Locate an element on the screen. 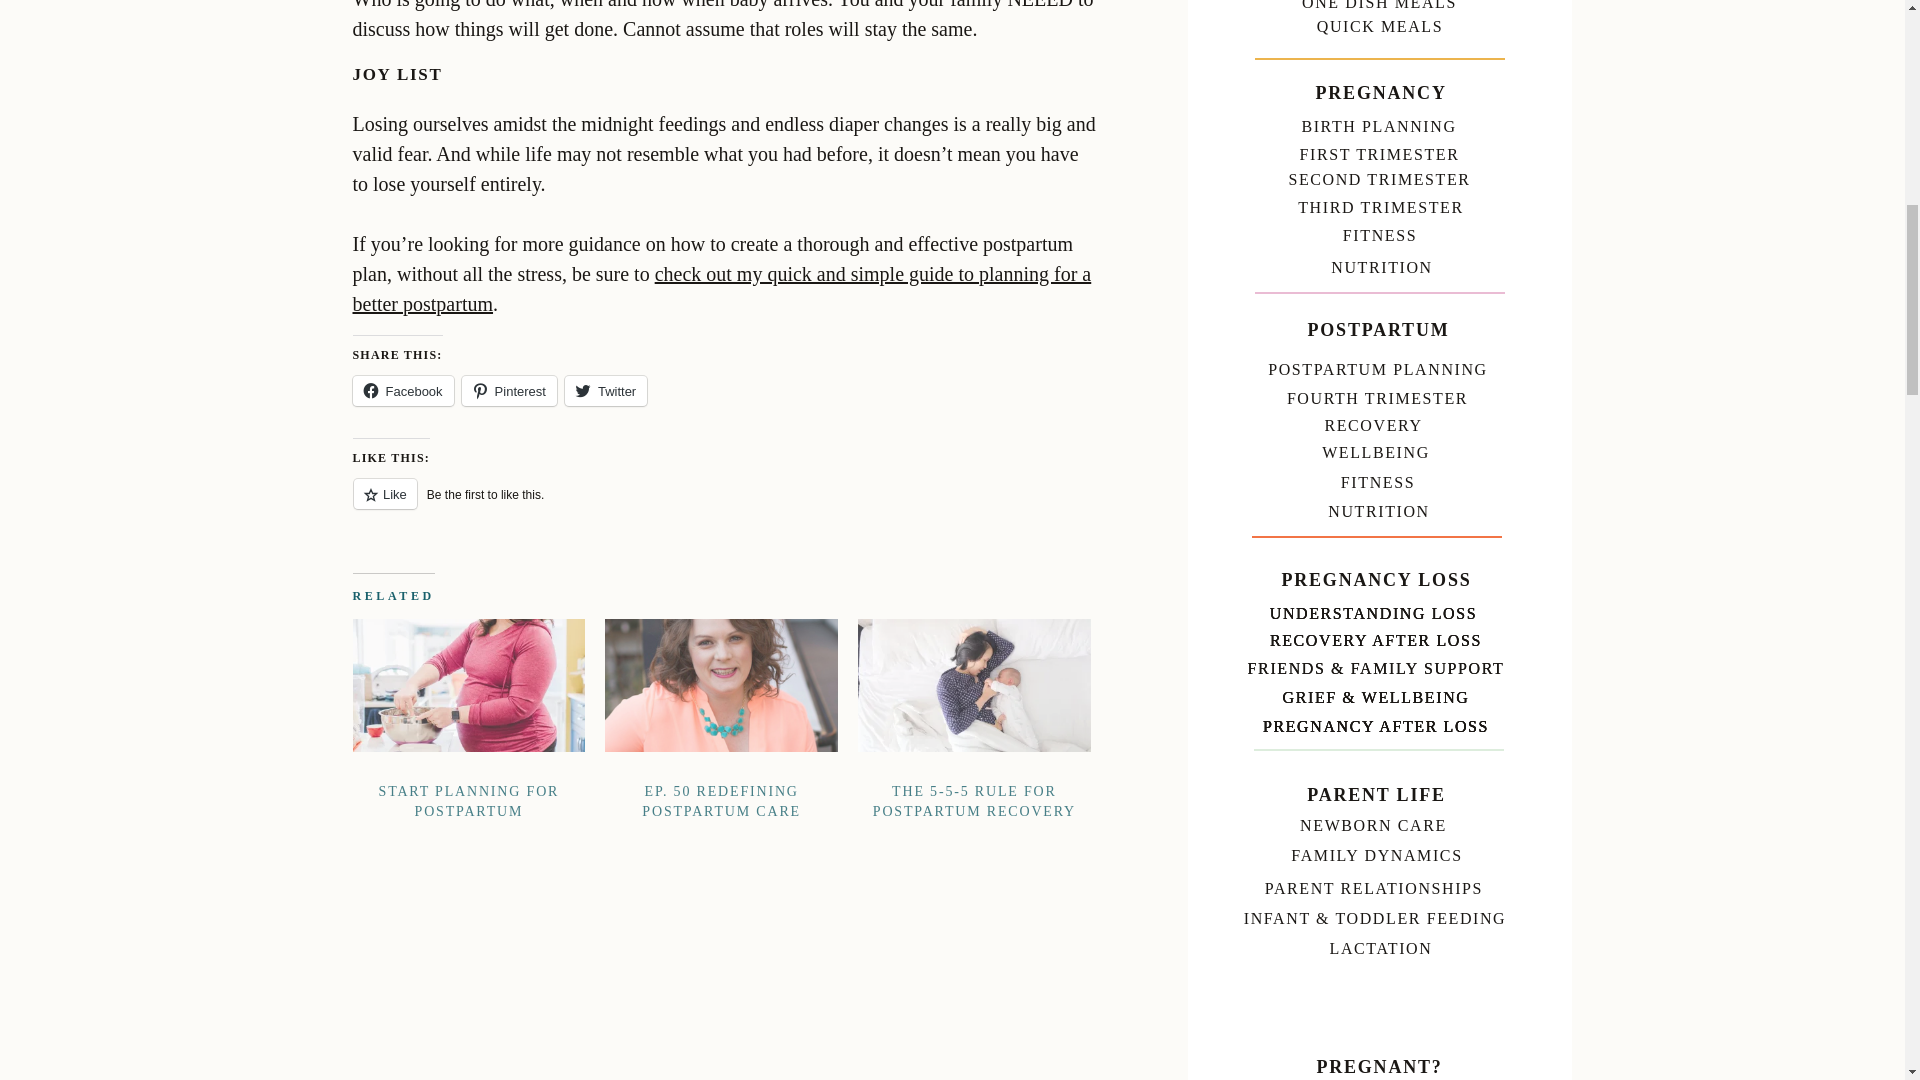 The height and width of the screenshot is (1080, 1920). The 5-5-5 Rule for Postpartum Recovery is located at coordinates (974, 684).